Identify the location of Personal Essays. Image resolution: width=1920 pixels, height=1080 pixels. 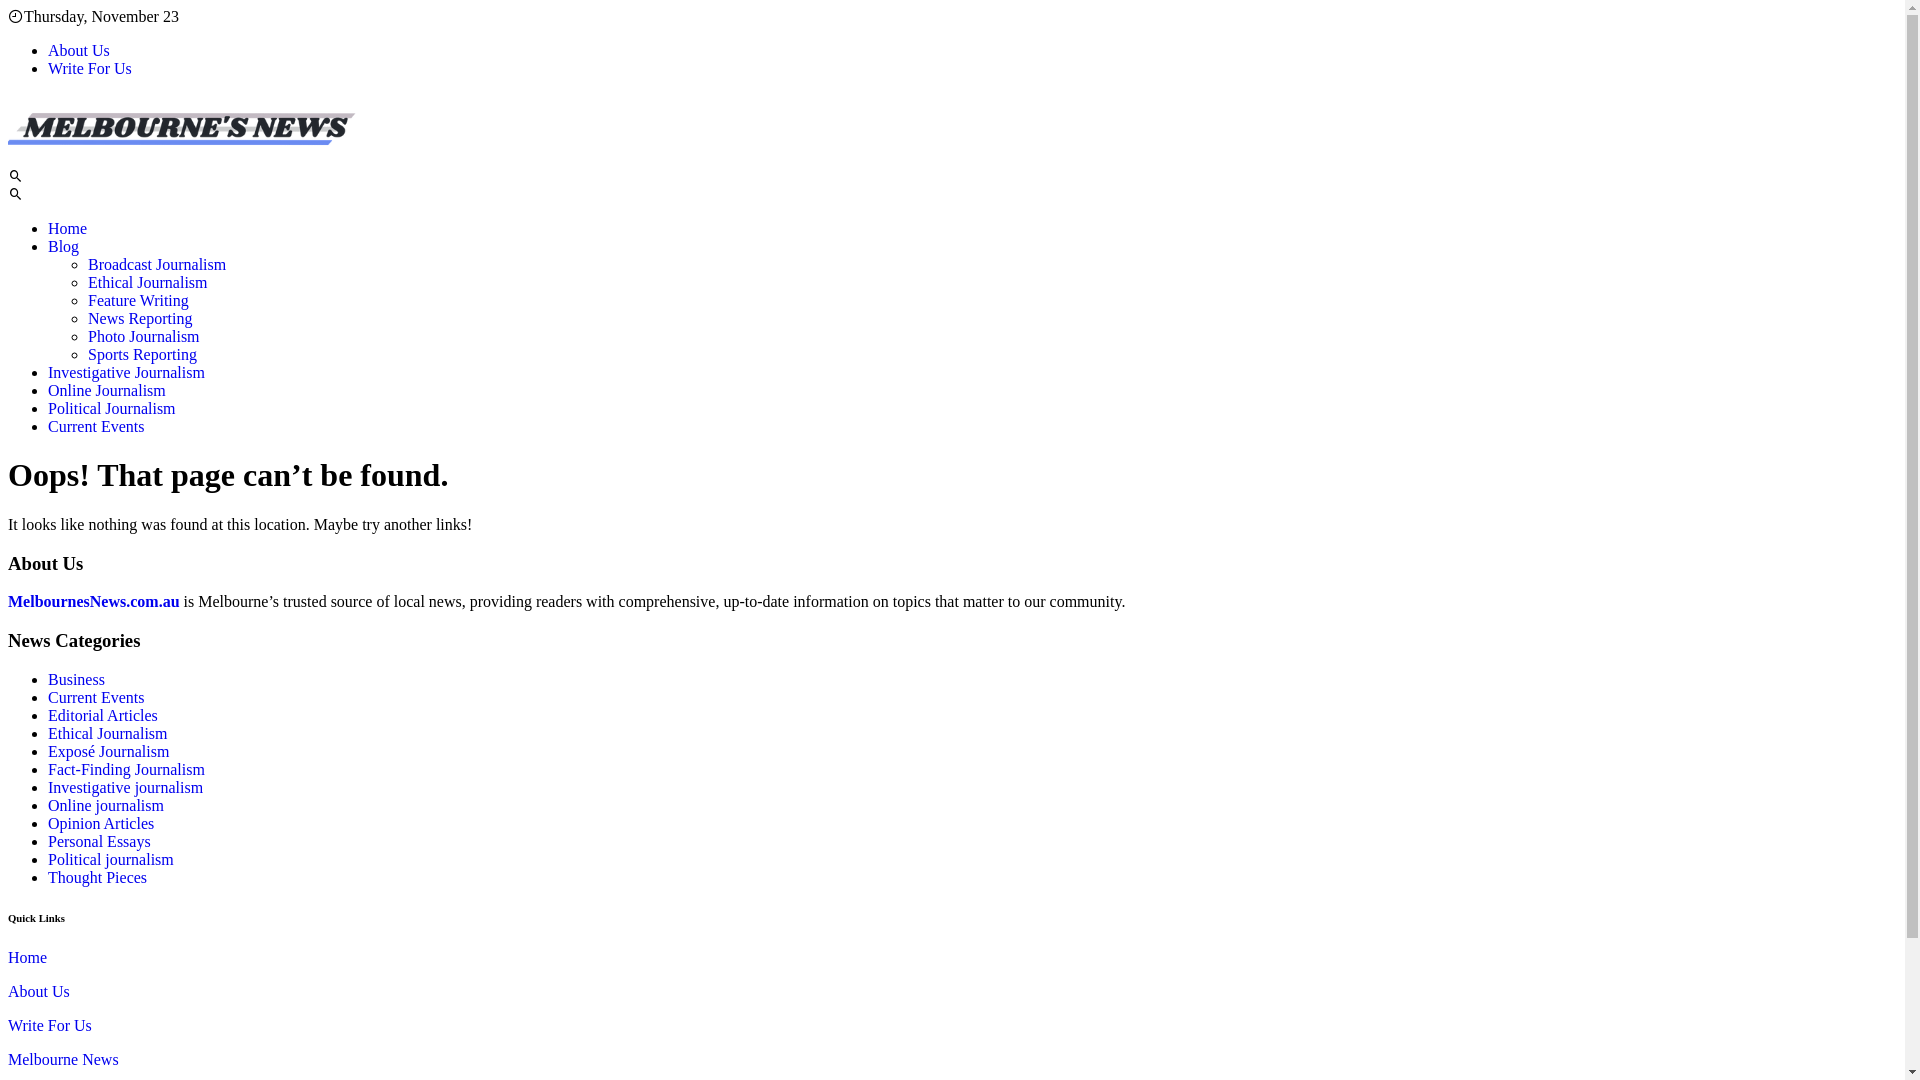
(100, 842).